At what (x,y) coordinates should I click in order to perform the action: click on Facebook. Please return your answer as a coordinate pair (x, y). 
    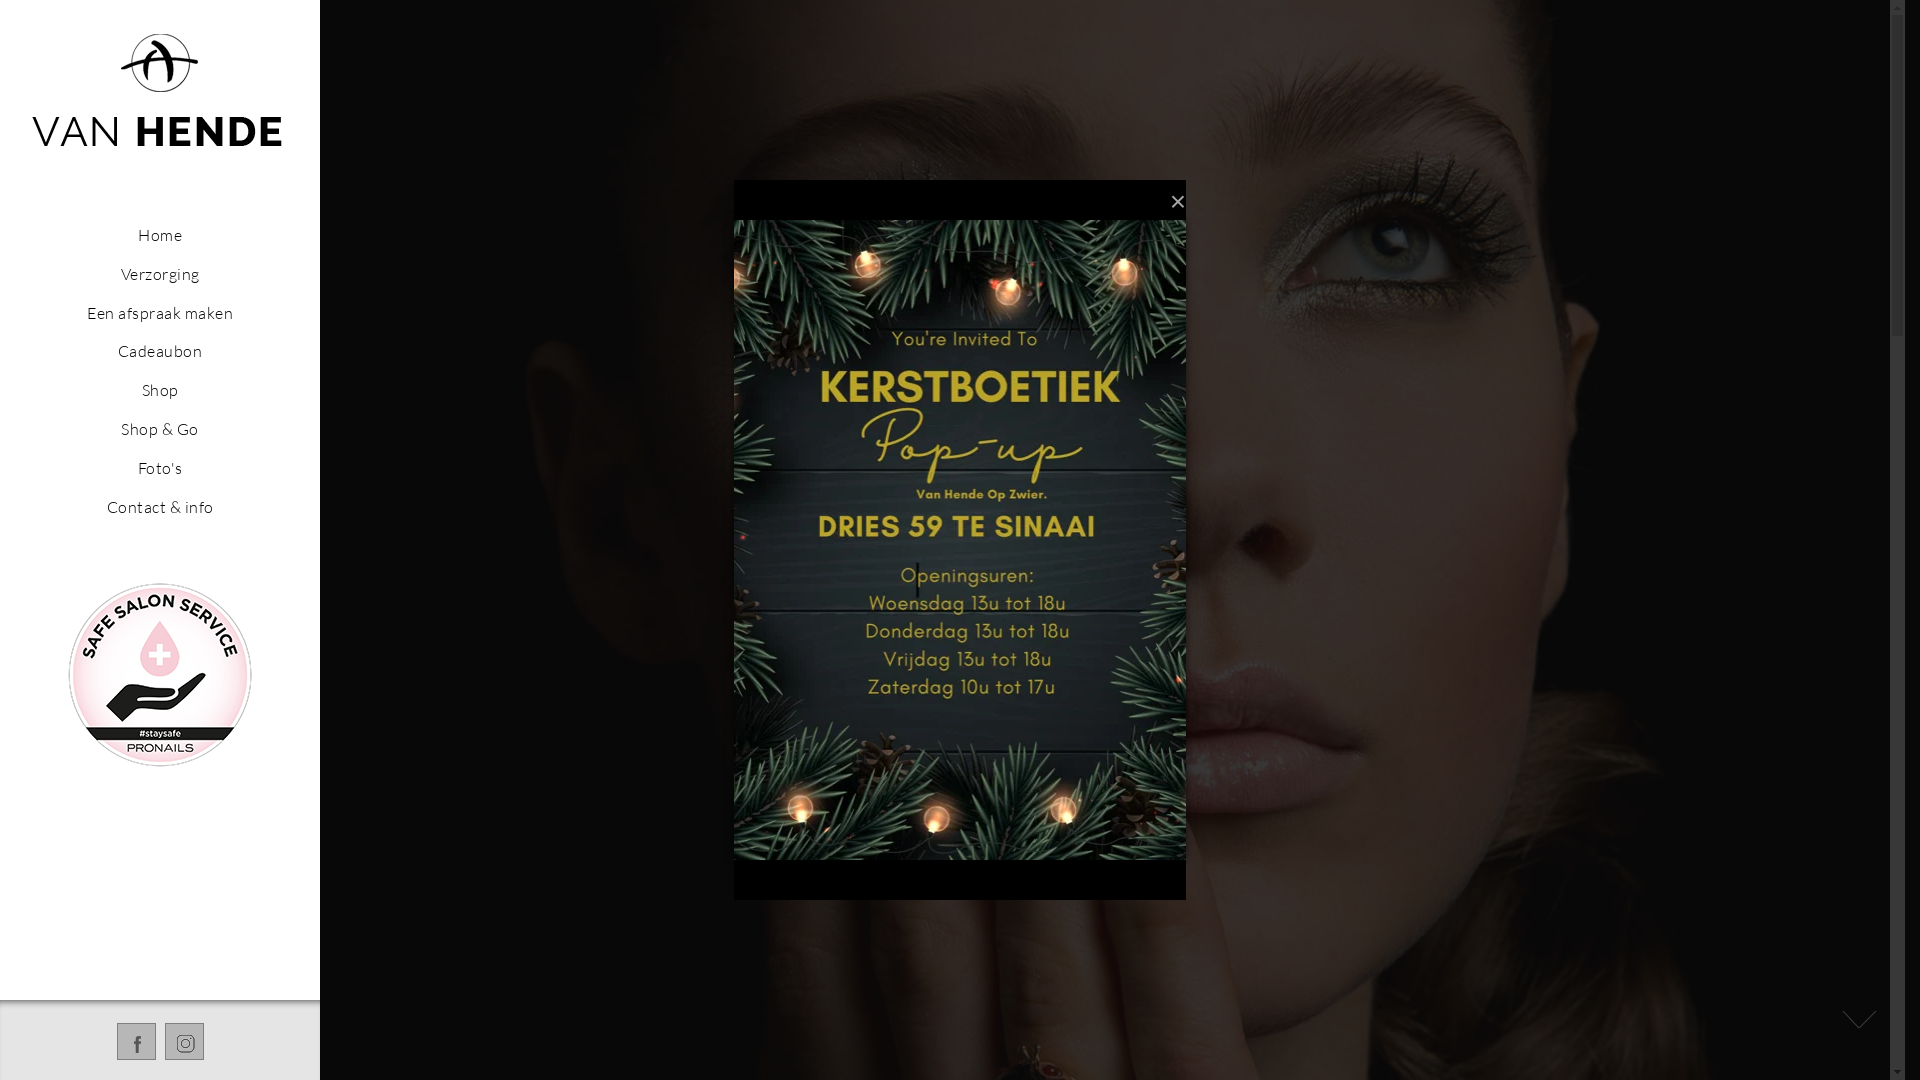
    Looking at the image, I should click on (136, 1040).